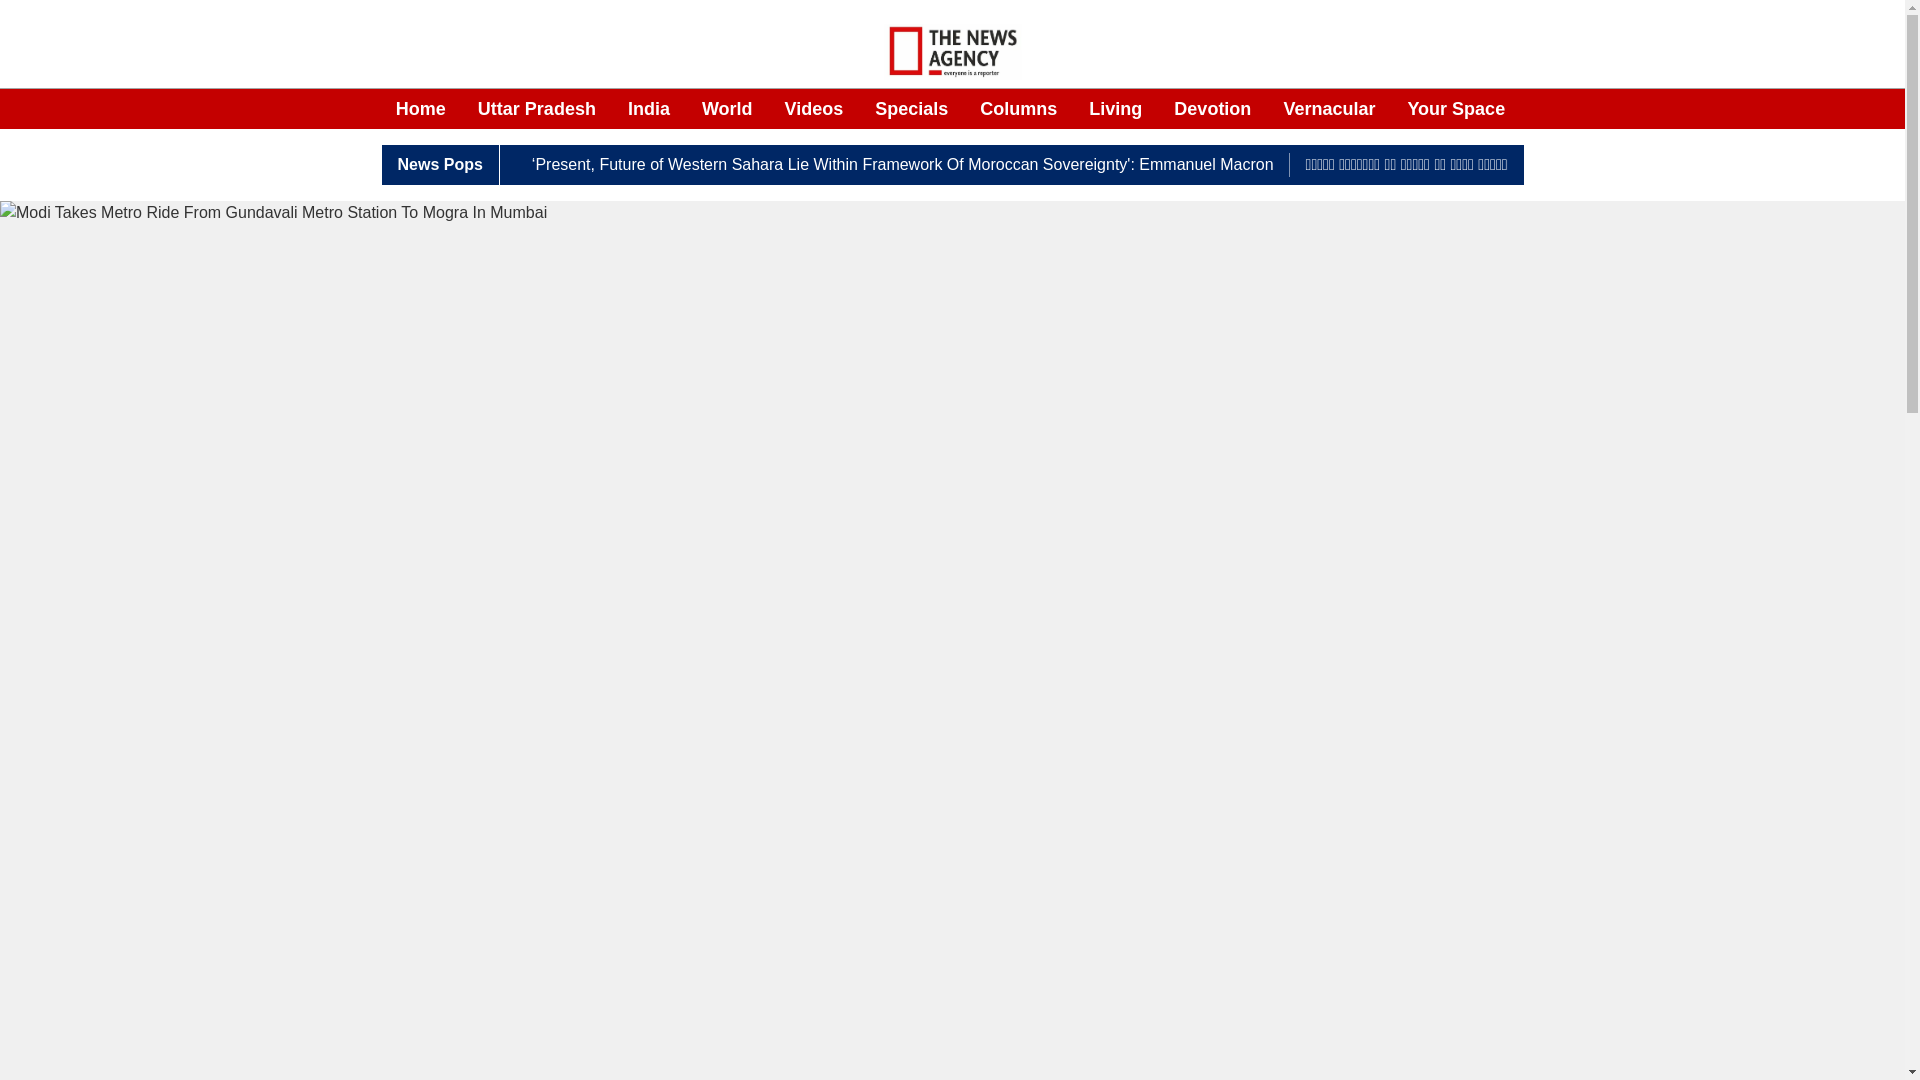 The width and height of the screenshot is (1920, 1080). Describe the element at coordinates (420, 110) in the screenshot. I see `Home` at that location.